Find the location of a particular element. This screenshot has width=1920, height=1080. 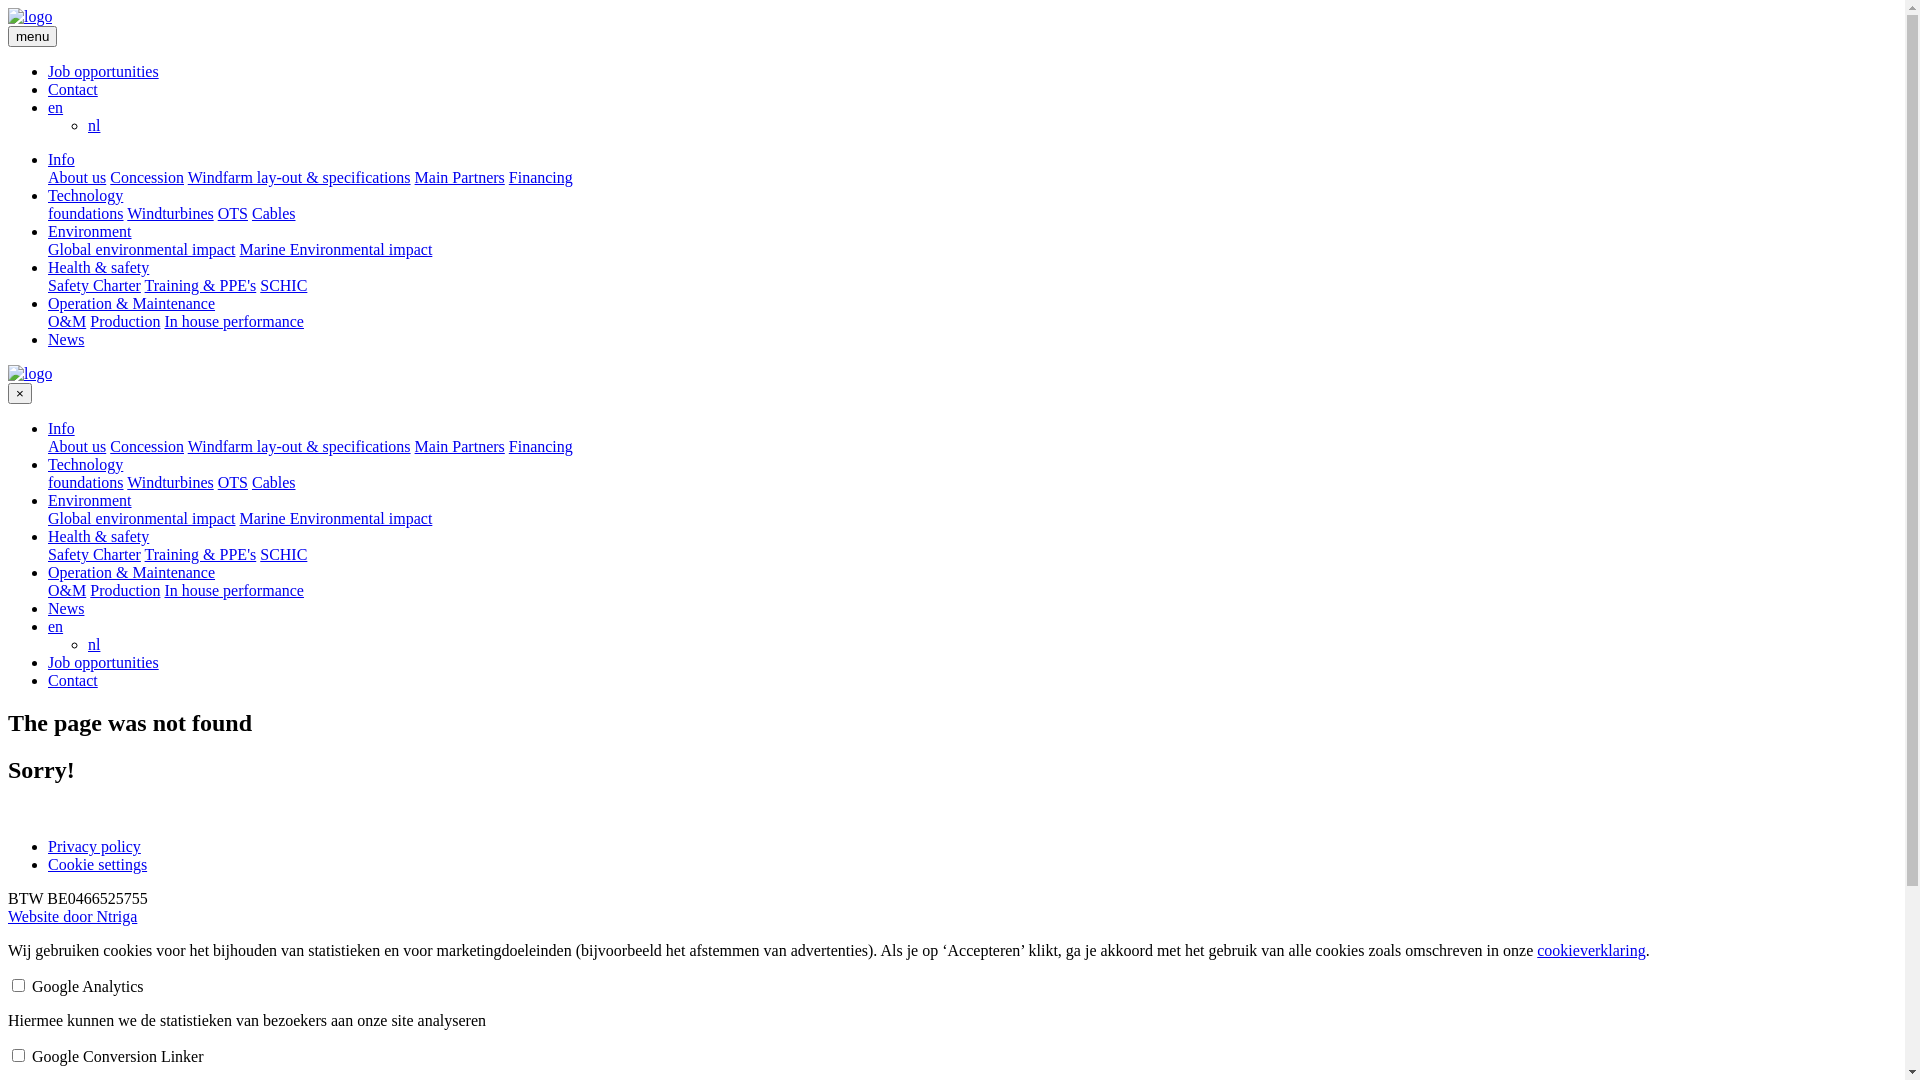

Cookie settings is located at coordinates (98, 864).